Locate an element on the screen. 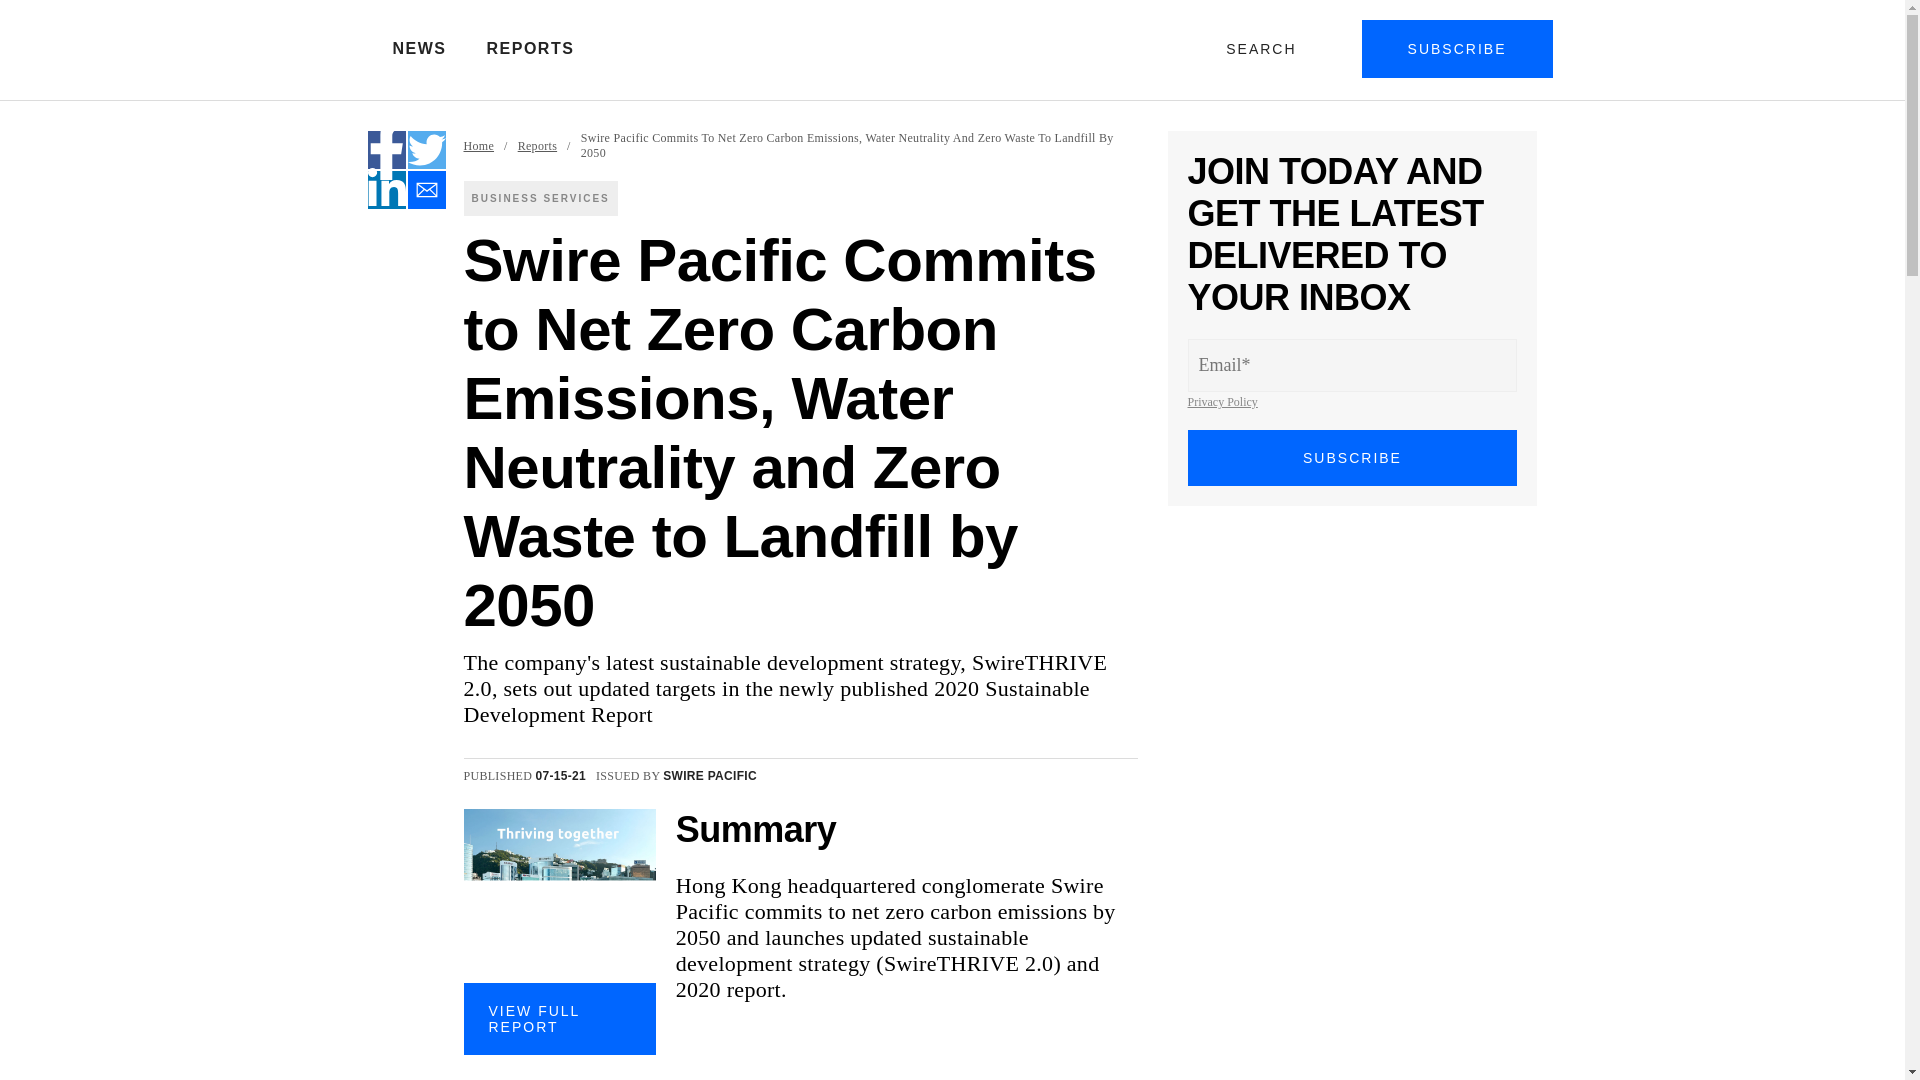 The width and height of the screenshot is (1920, 1080). Linkedin is located at coordinates (386, 190).